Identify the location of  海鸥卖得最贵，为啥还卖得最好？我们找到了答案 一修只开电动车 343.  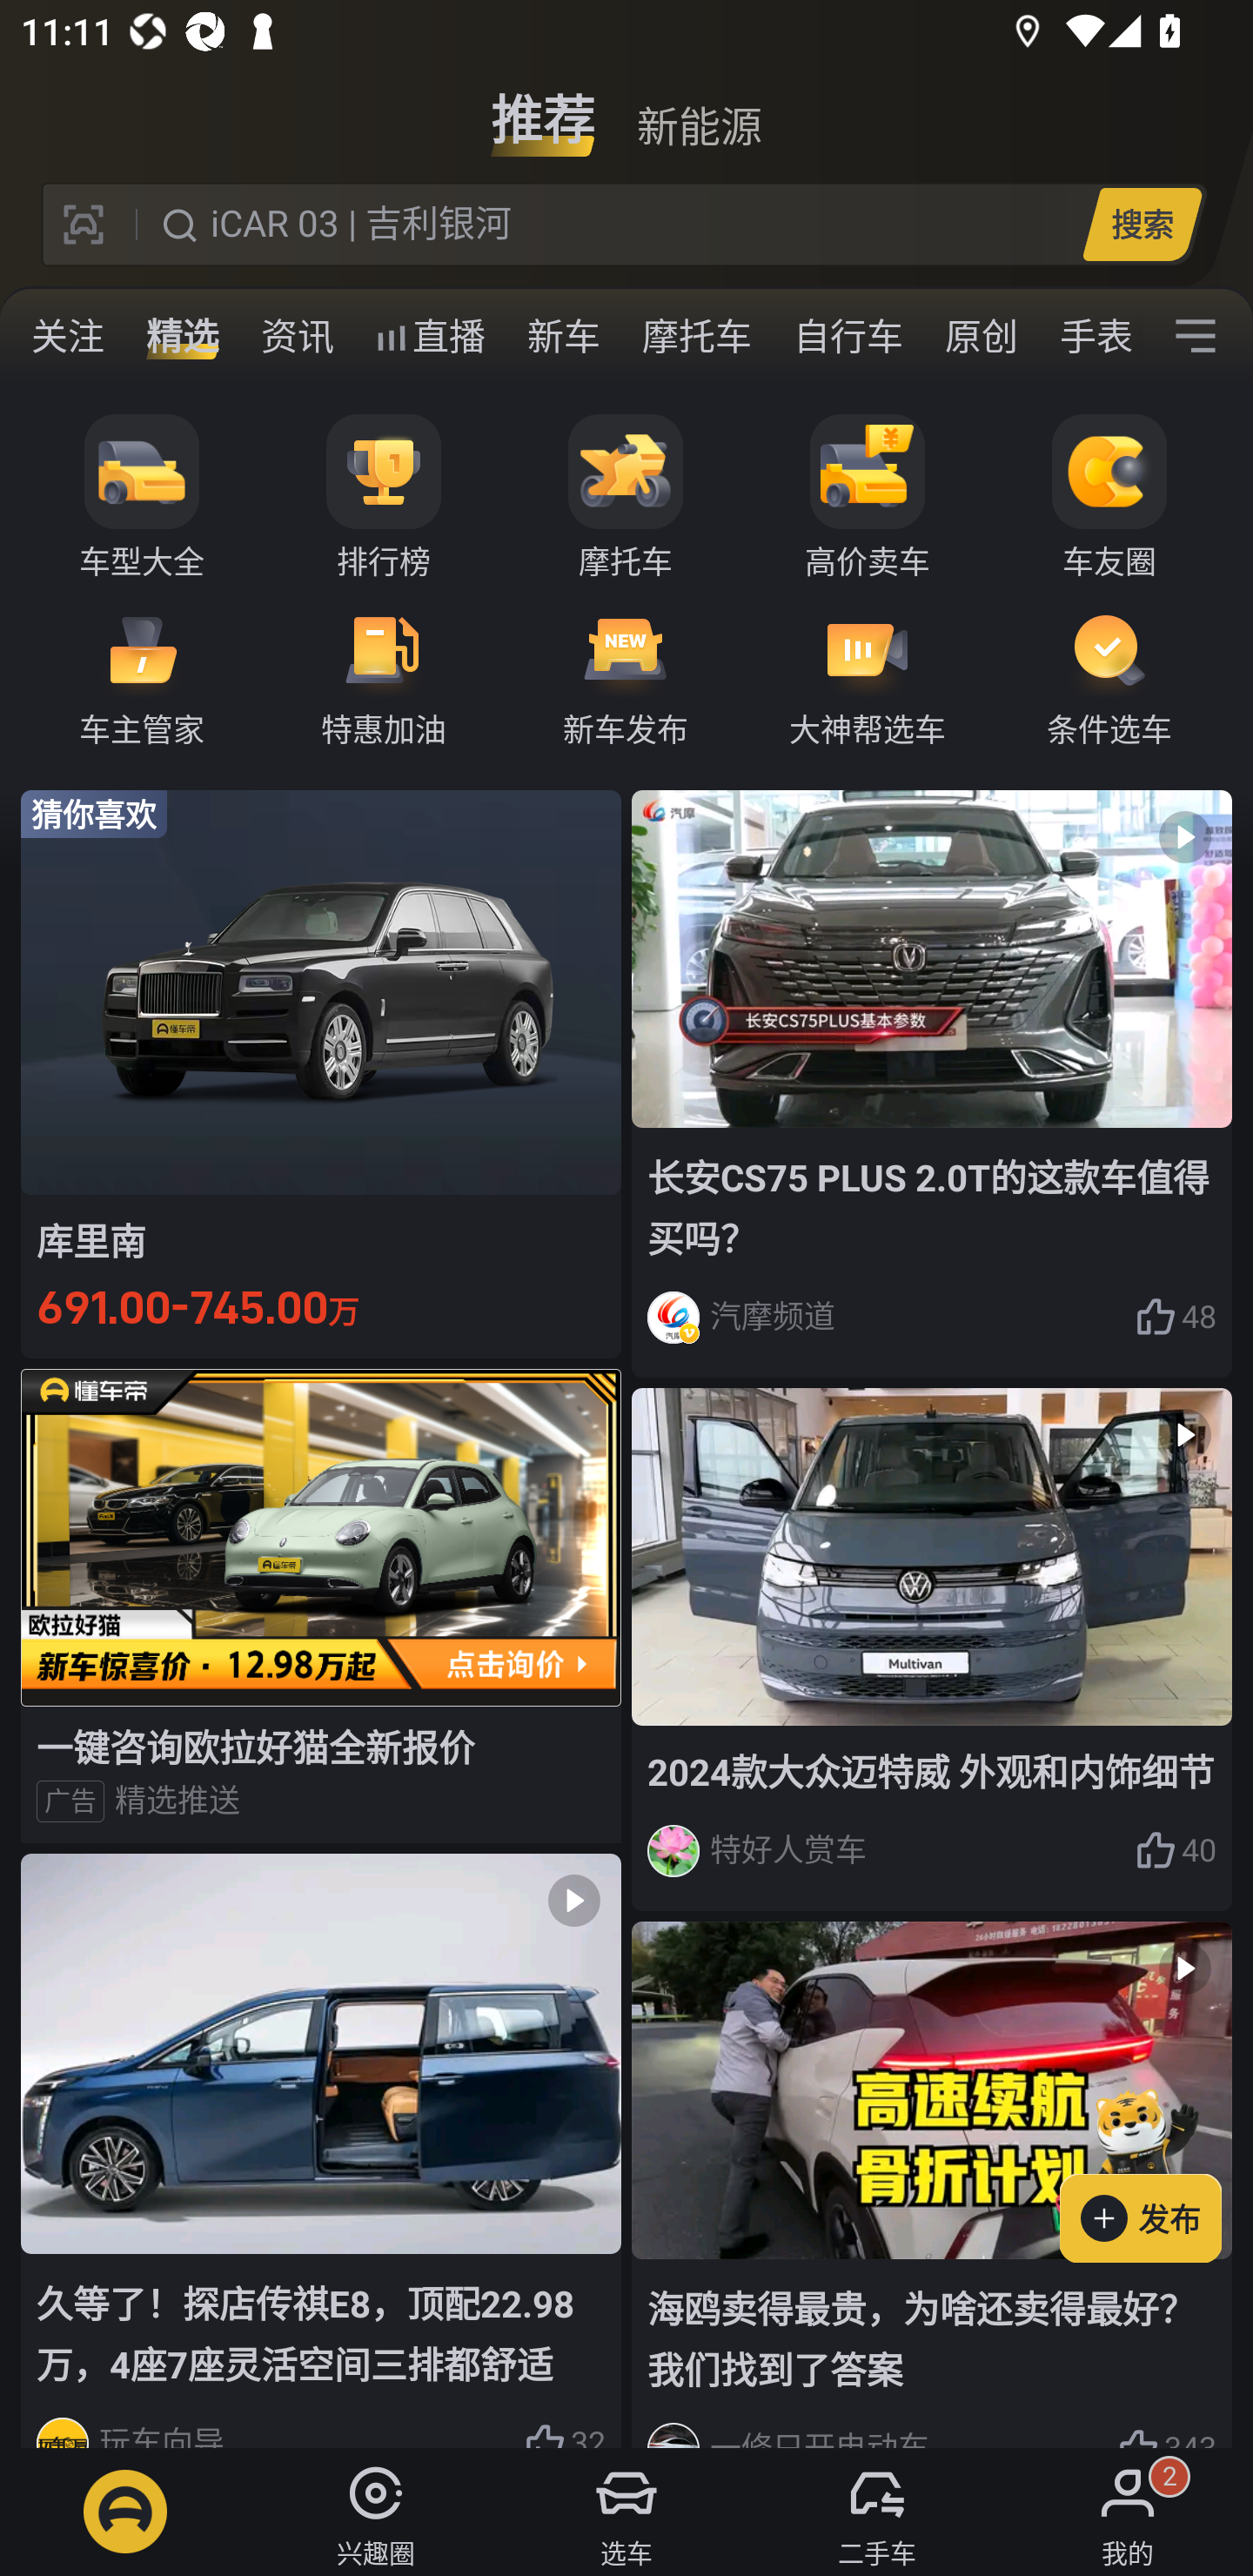
(931, 2184).